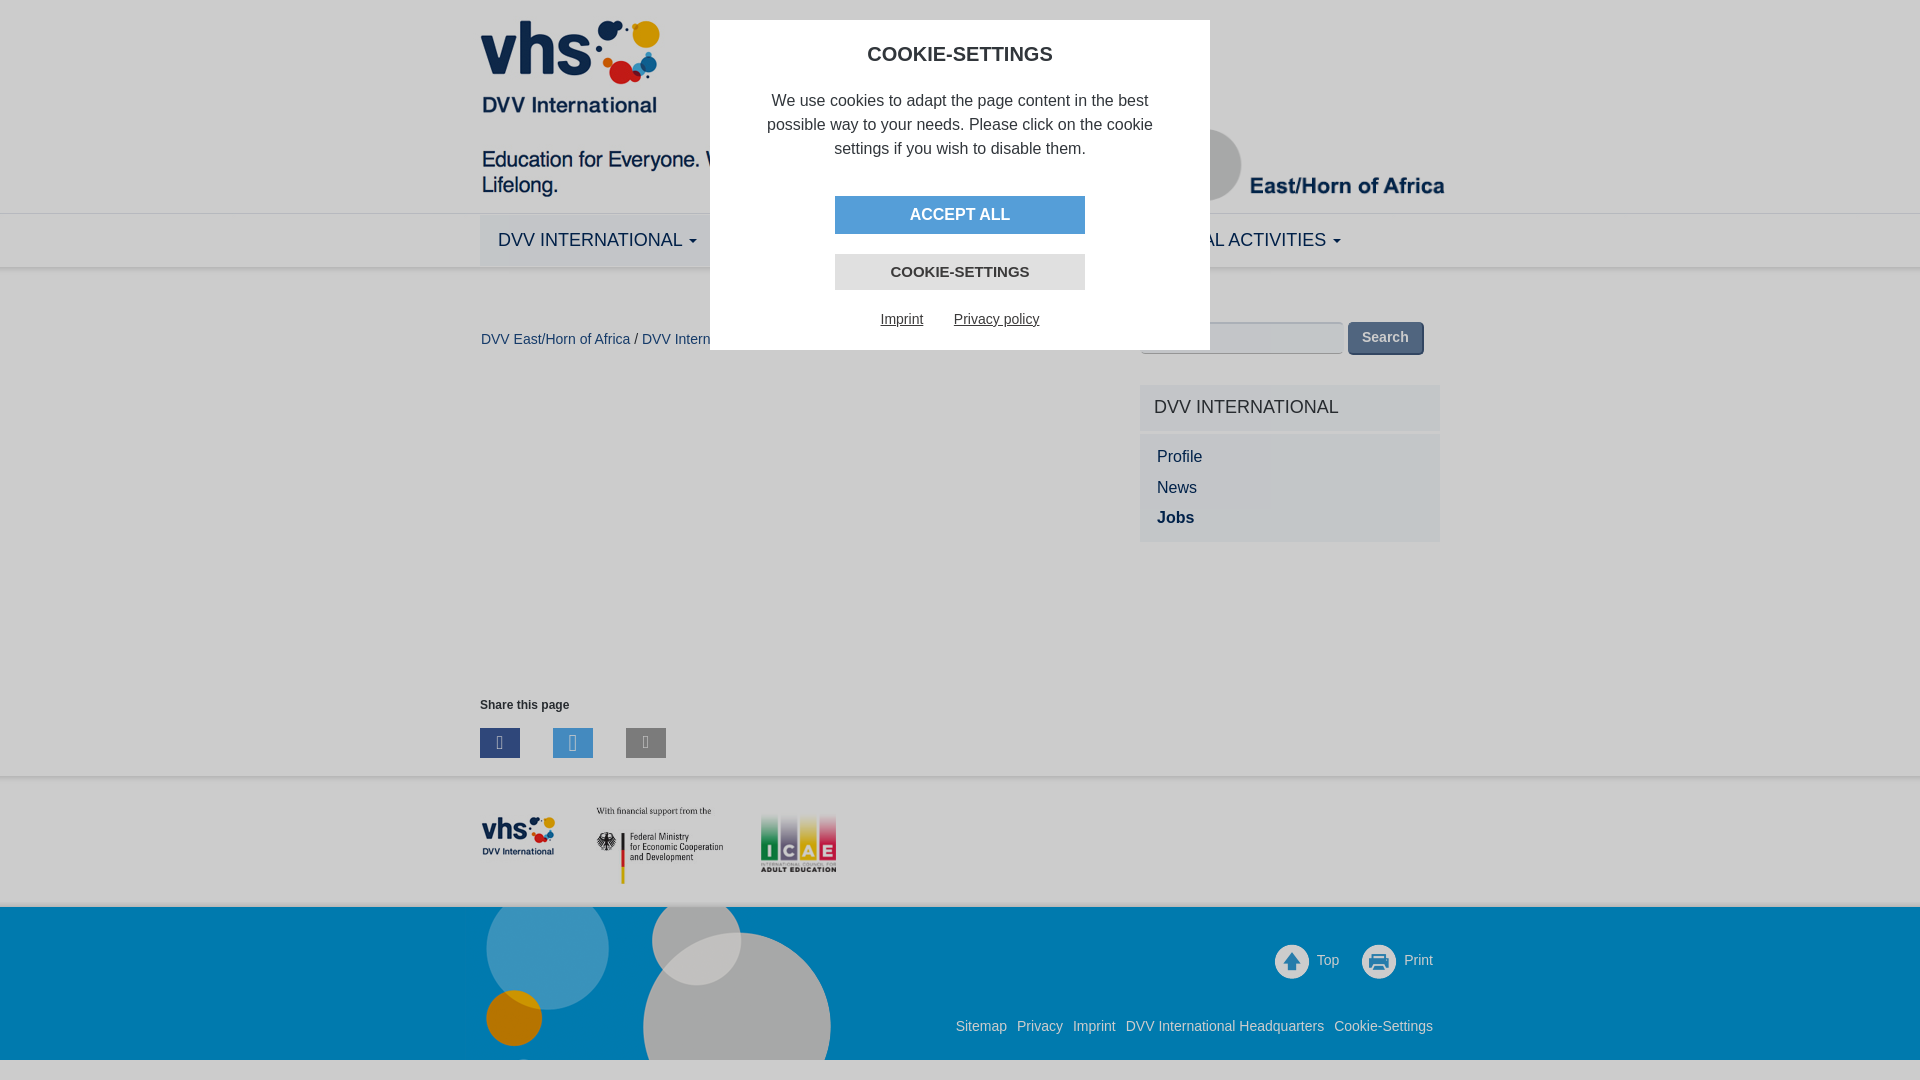 This screenshot has height=1080, width=1920. I want to click on ETHIOPIA, so click(919, 240).